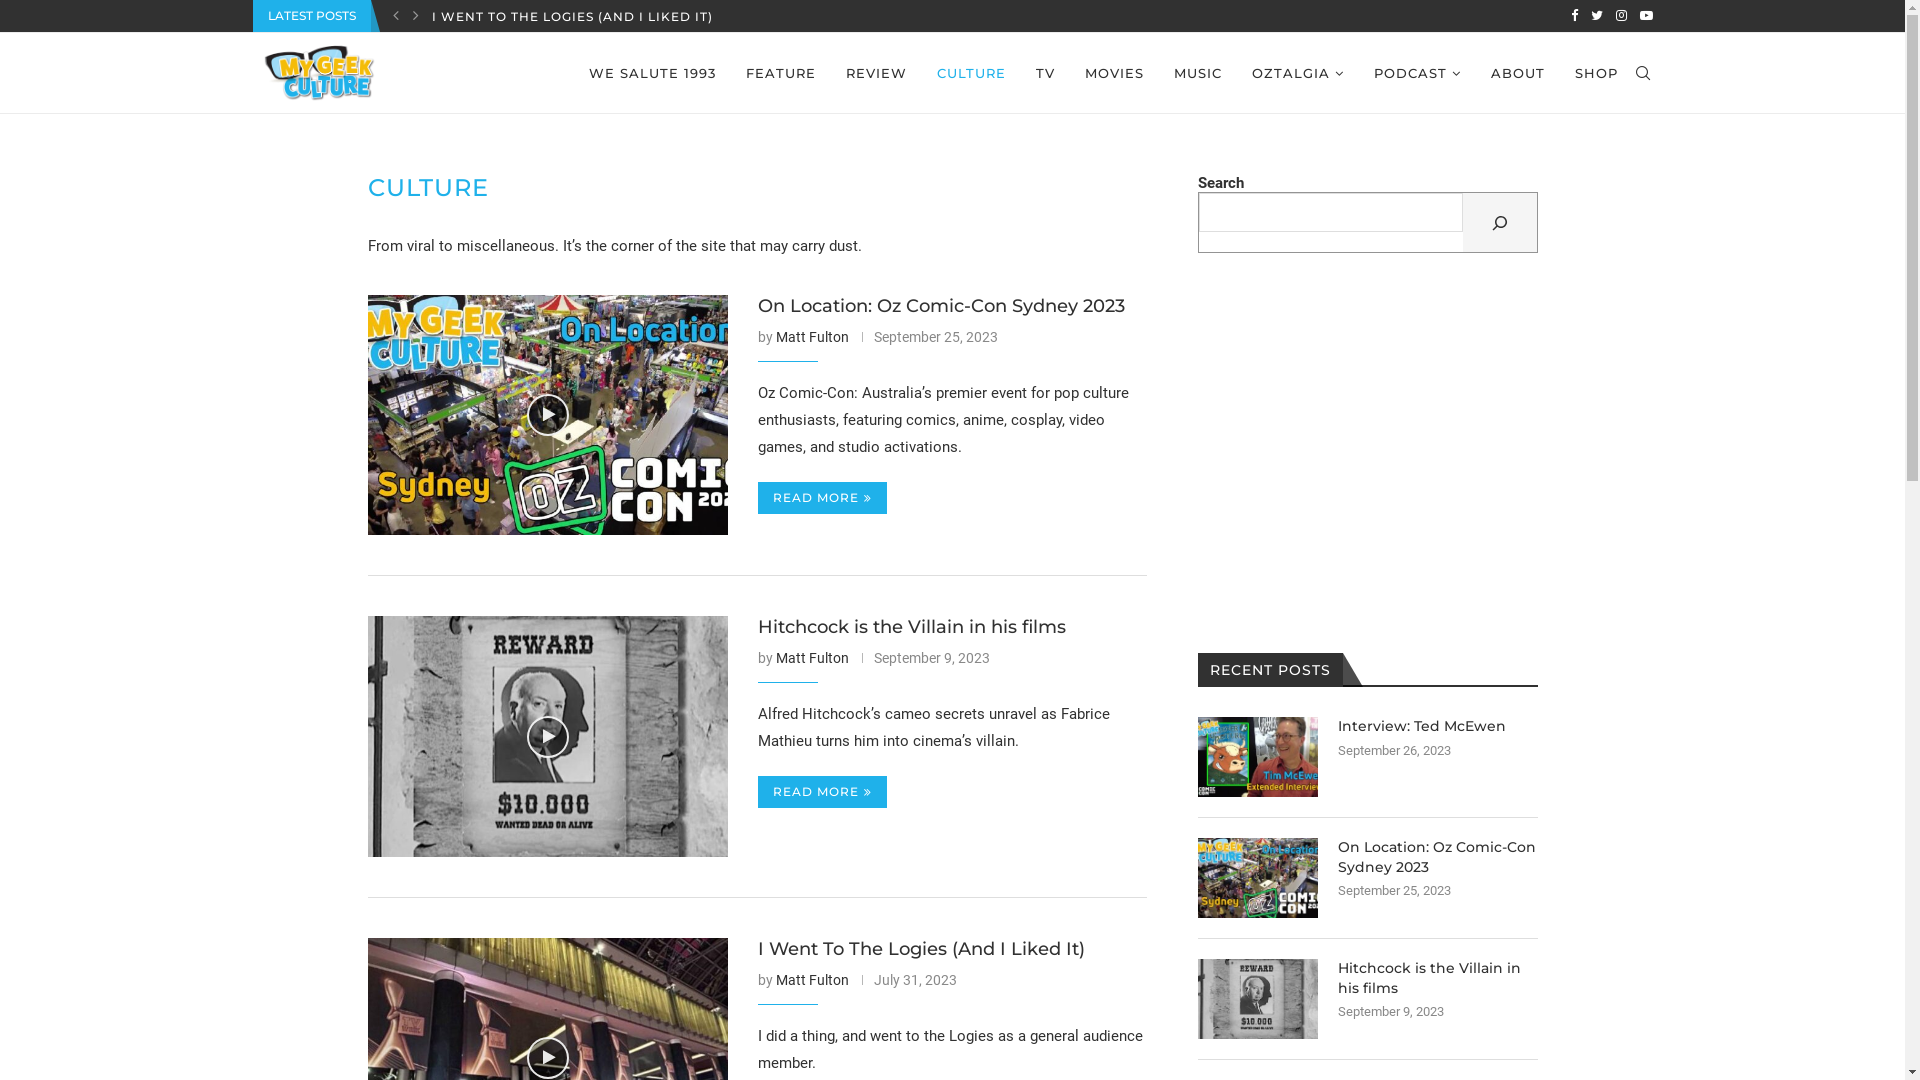  What do you see at coordinates (876, 73) in the screenshot?
I see `REVIEW` at bounding box center [876, 73].